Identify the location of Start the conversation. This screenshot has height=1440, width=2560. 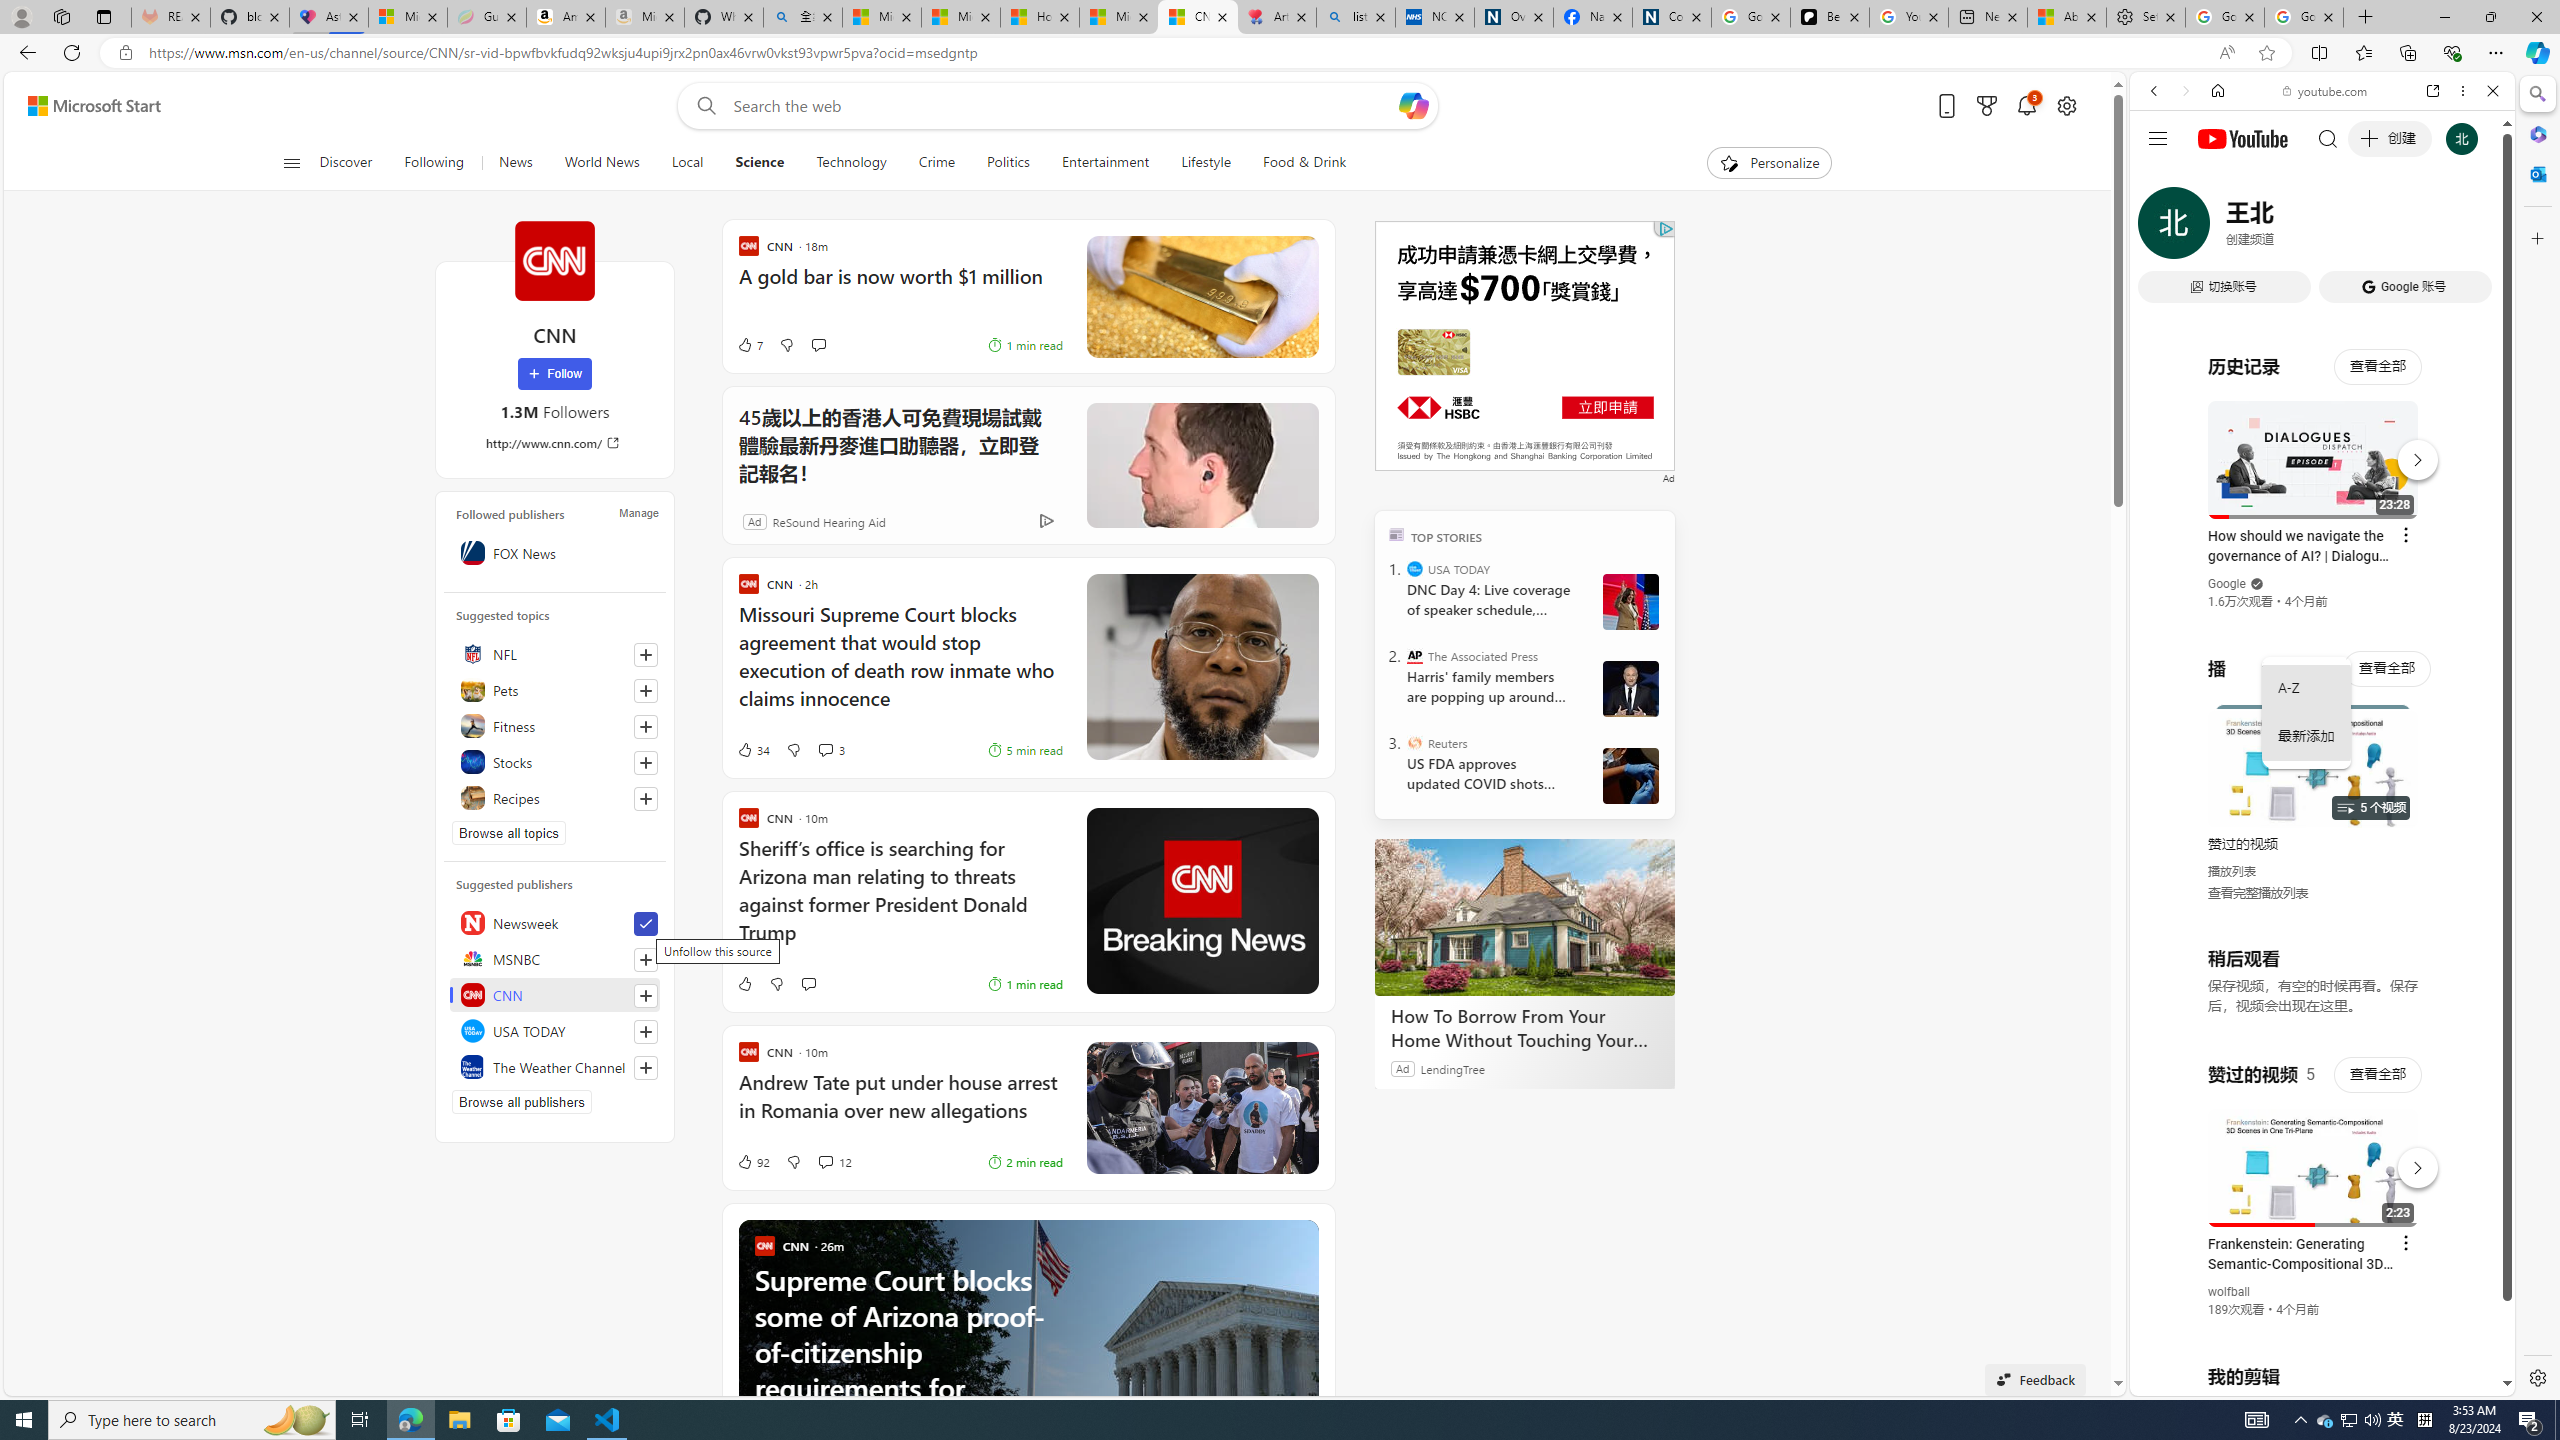
(808, 984).